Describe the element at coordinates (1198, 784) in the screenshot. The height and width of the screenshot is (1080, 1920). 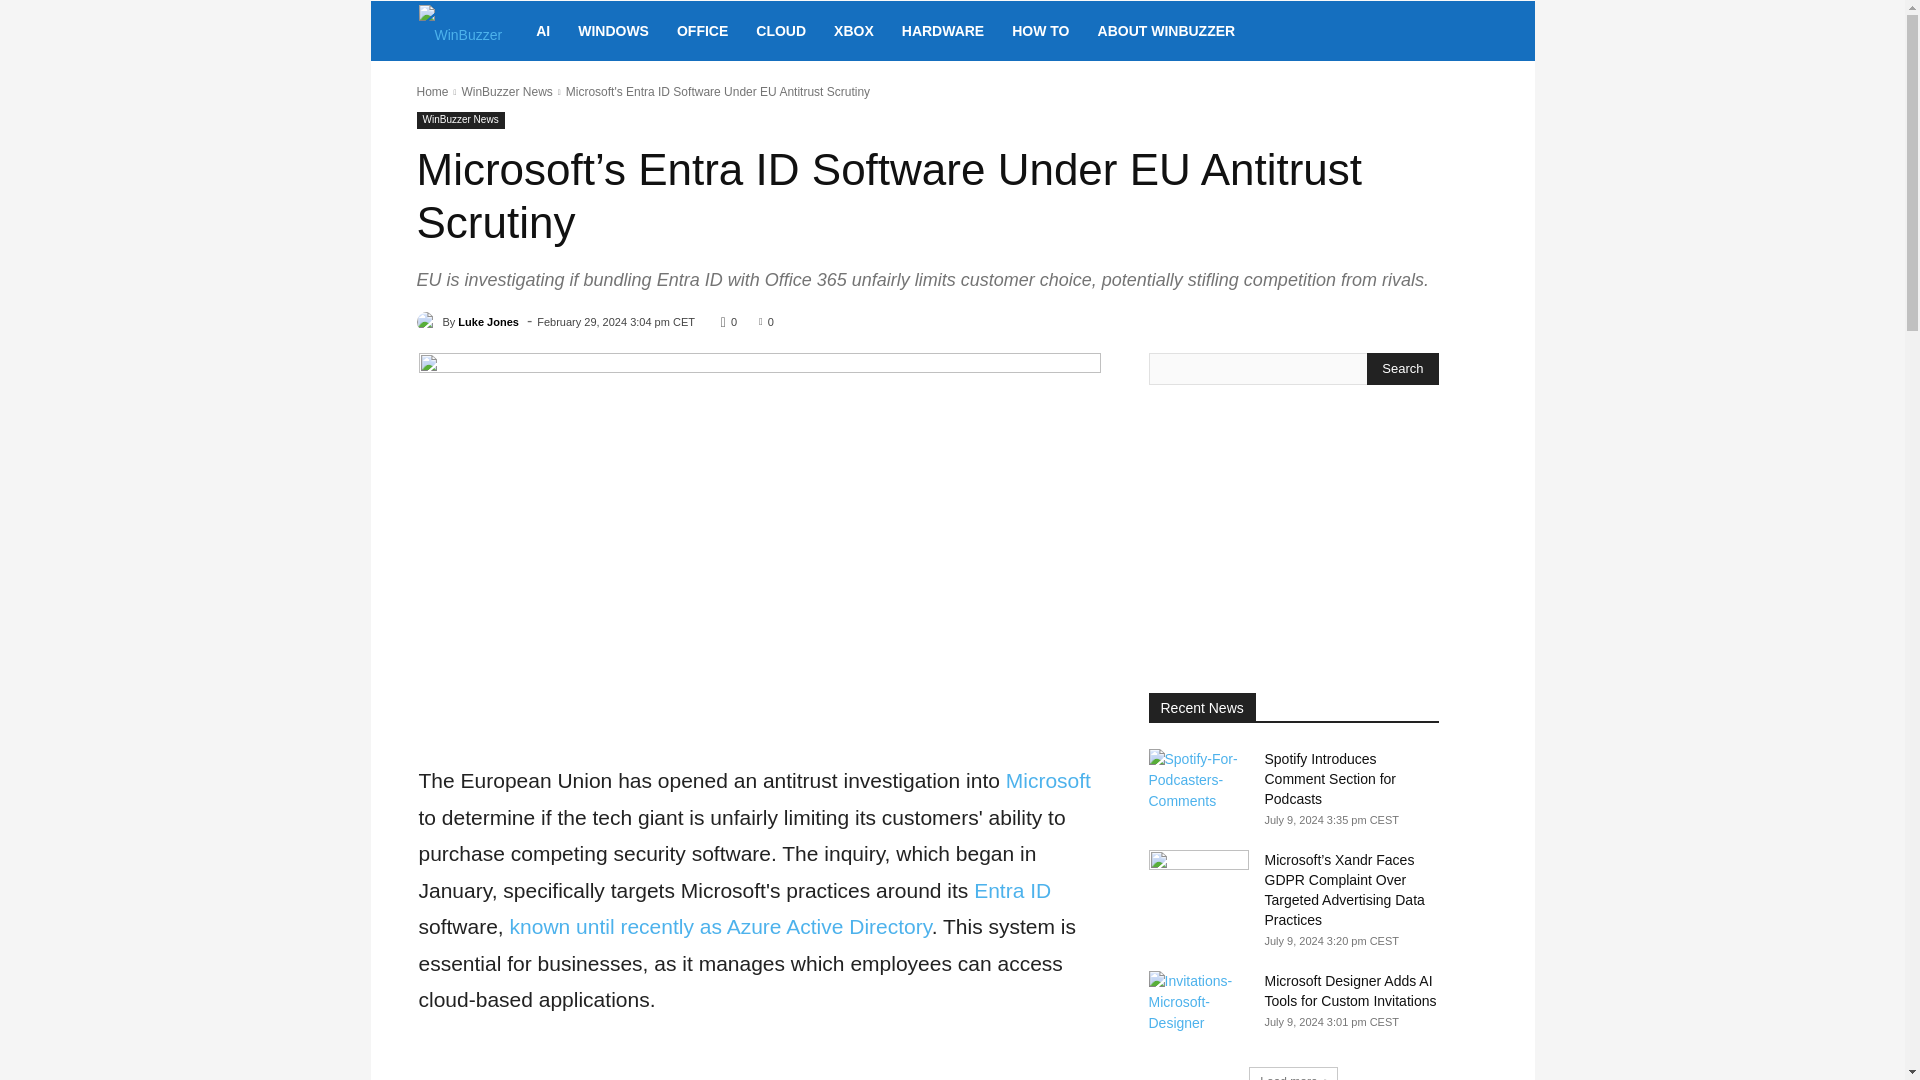
I see `Spotify Introduces Comment Section for Podcasts` at that location.